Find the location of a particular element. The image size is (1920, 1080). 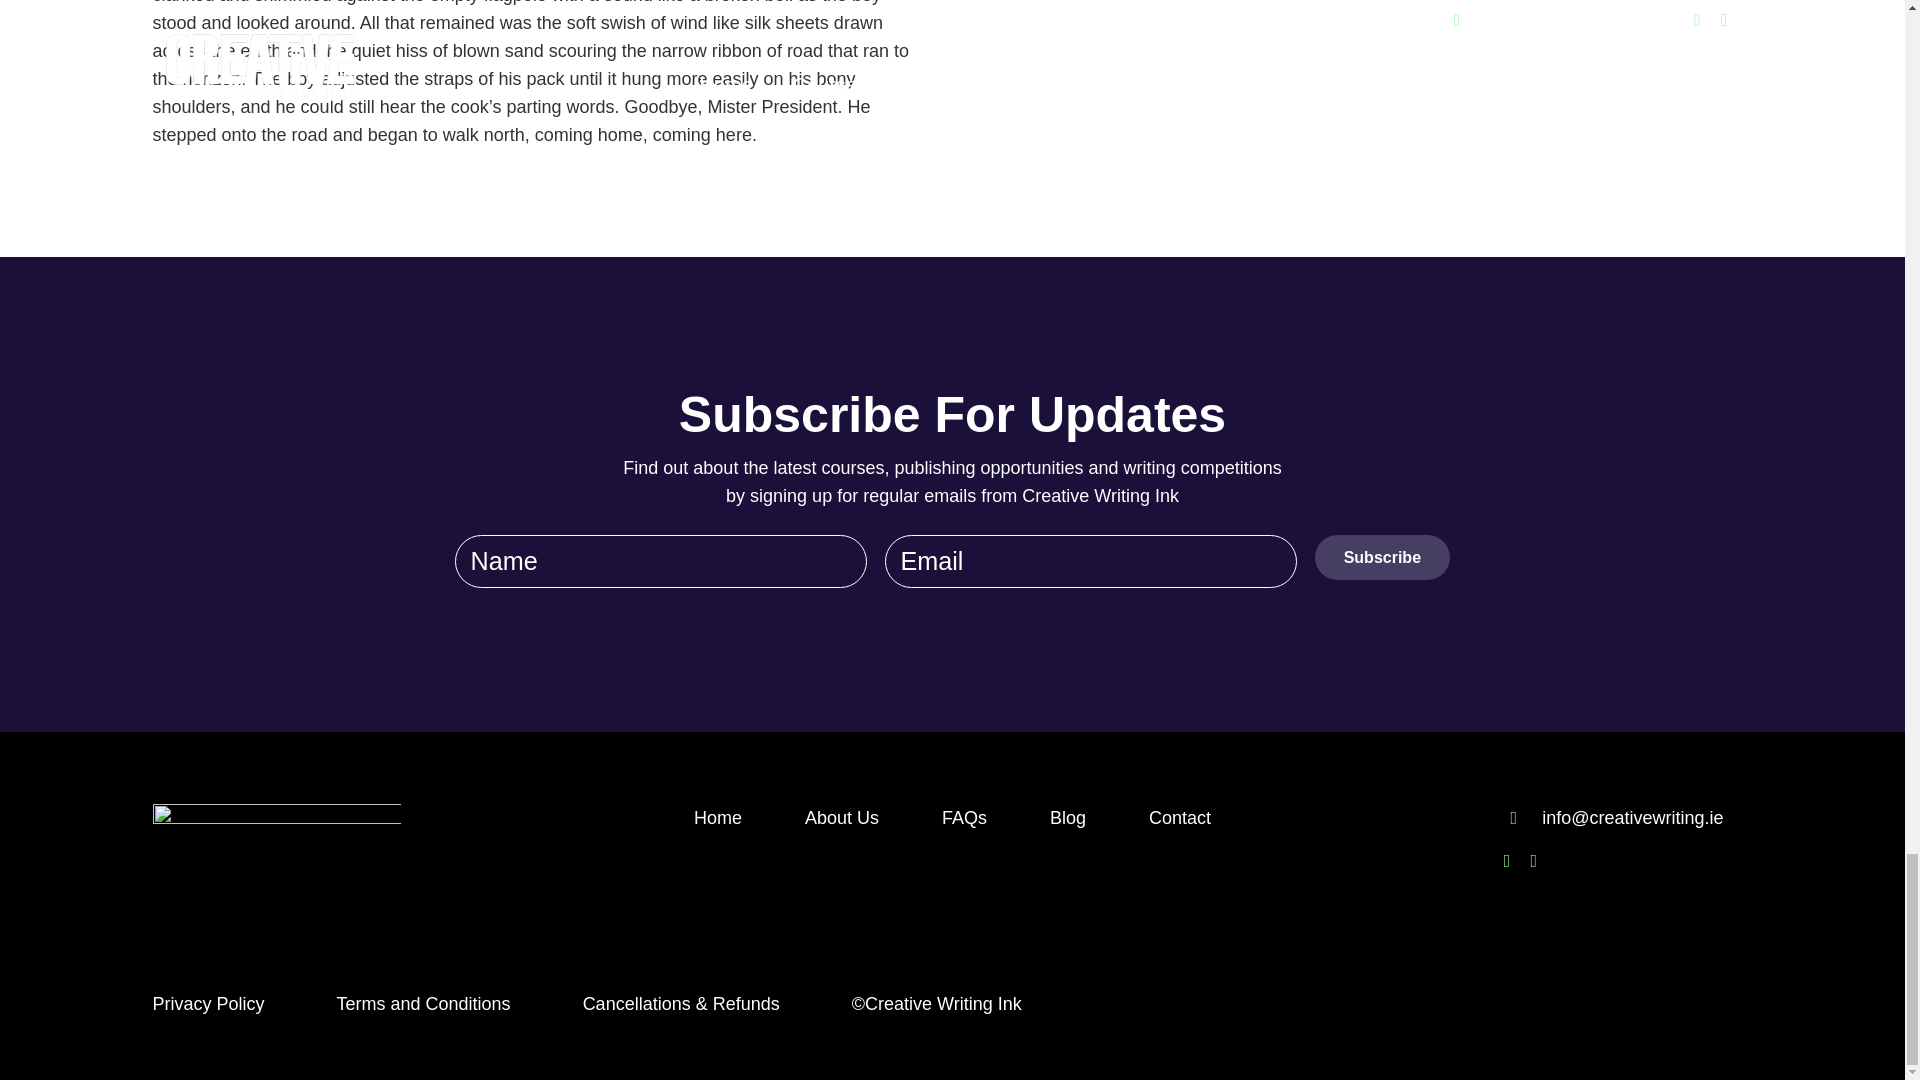

Home is located at coordinates (717, 818).